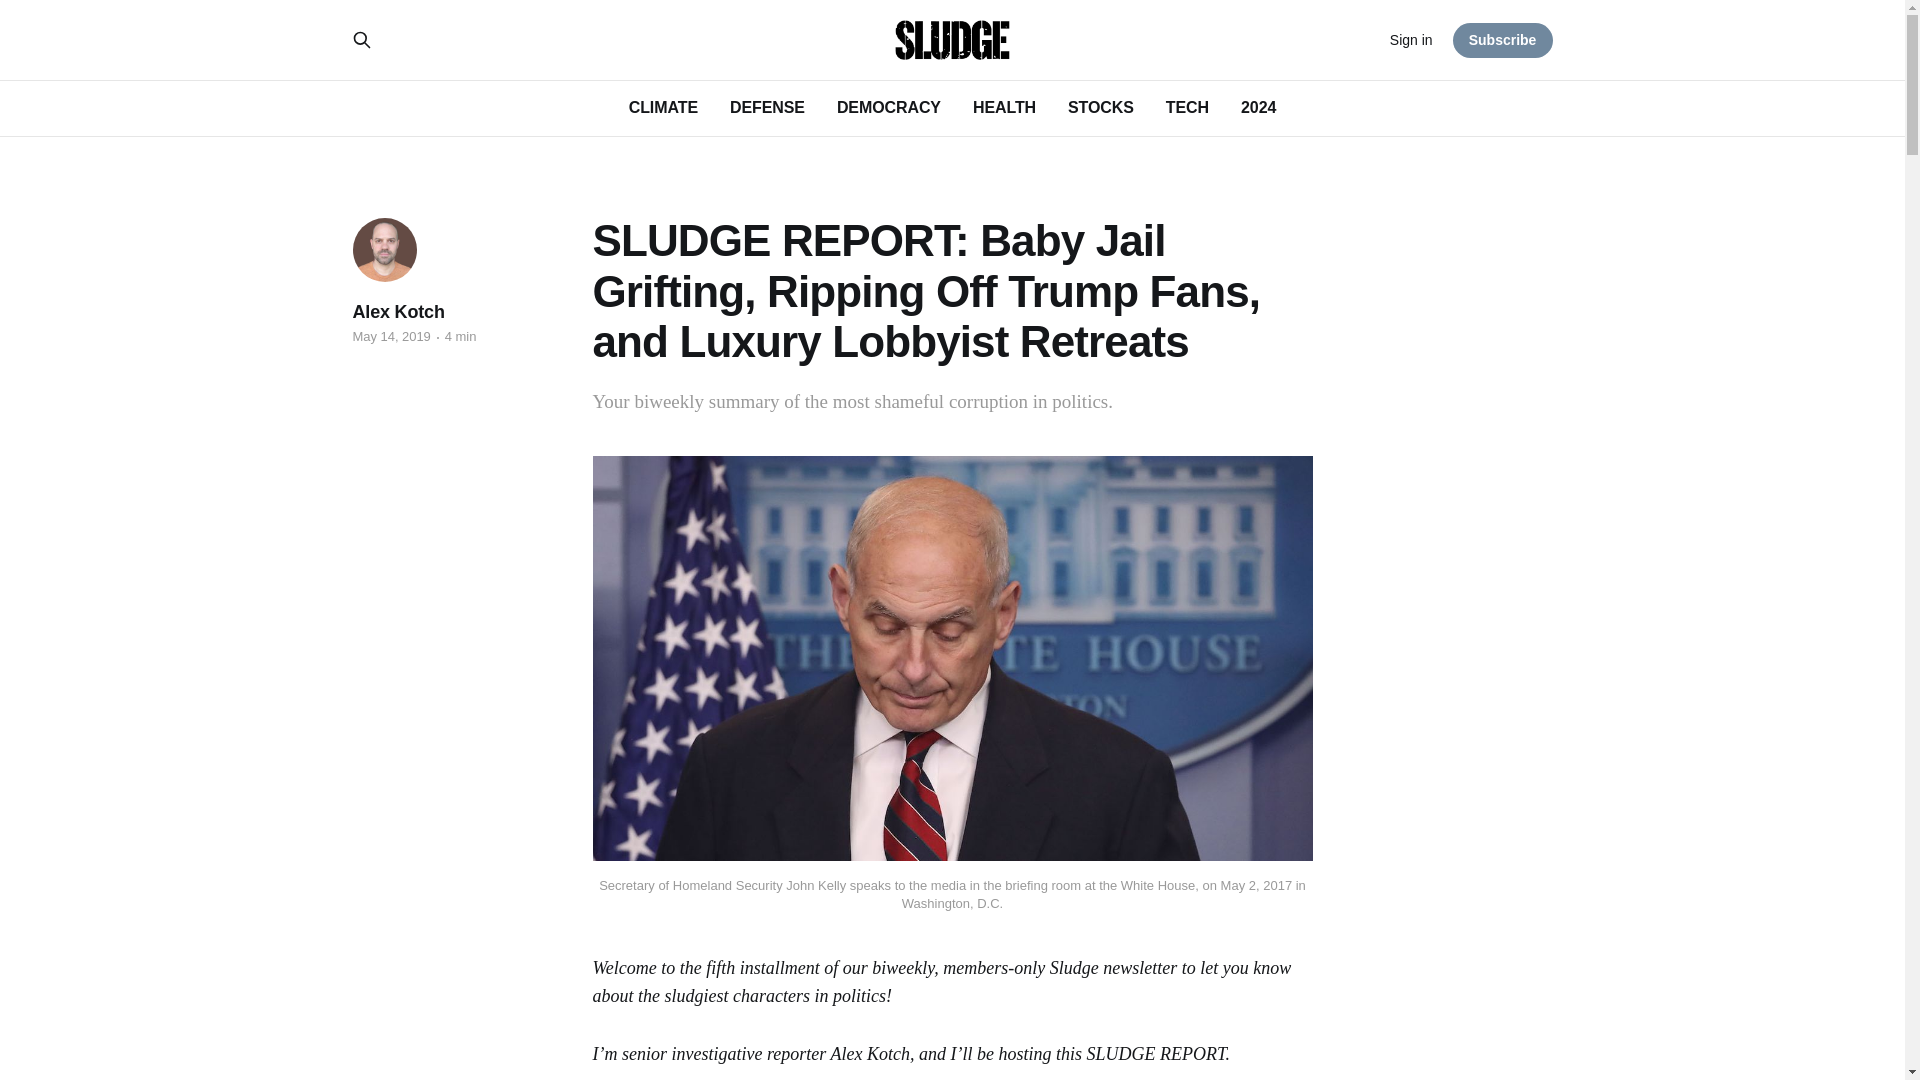  I want to click on CLIMATE, so click(664, 107).